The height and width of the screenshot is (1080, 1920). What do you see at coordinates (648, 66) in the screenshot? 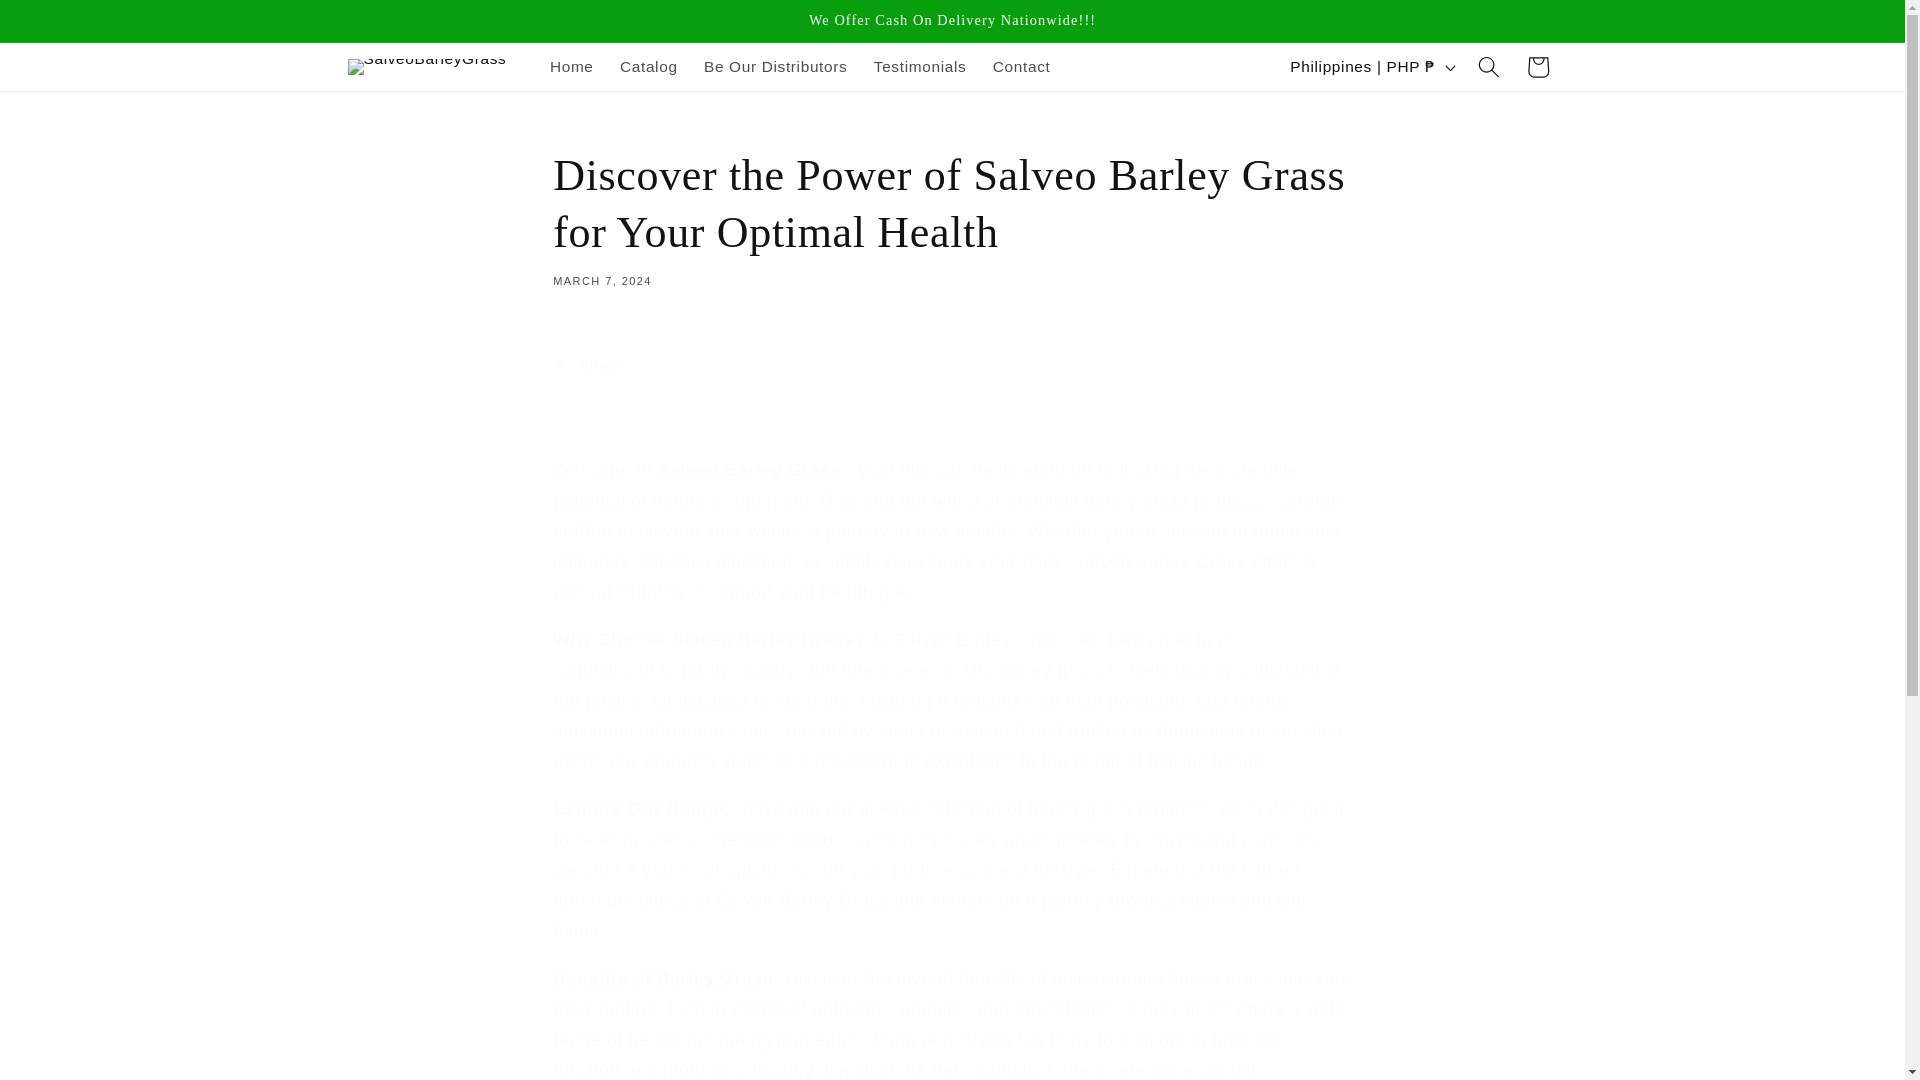
I see `Catalog` at bounding box center [648, 66].